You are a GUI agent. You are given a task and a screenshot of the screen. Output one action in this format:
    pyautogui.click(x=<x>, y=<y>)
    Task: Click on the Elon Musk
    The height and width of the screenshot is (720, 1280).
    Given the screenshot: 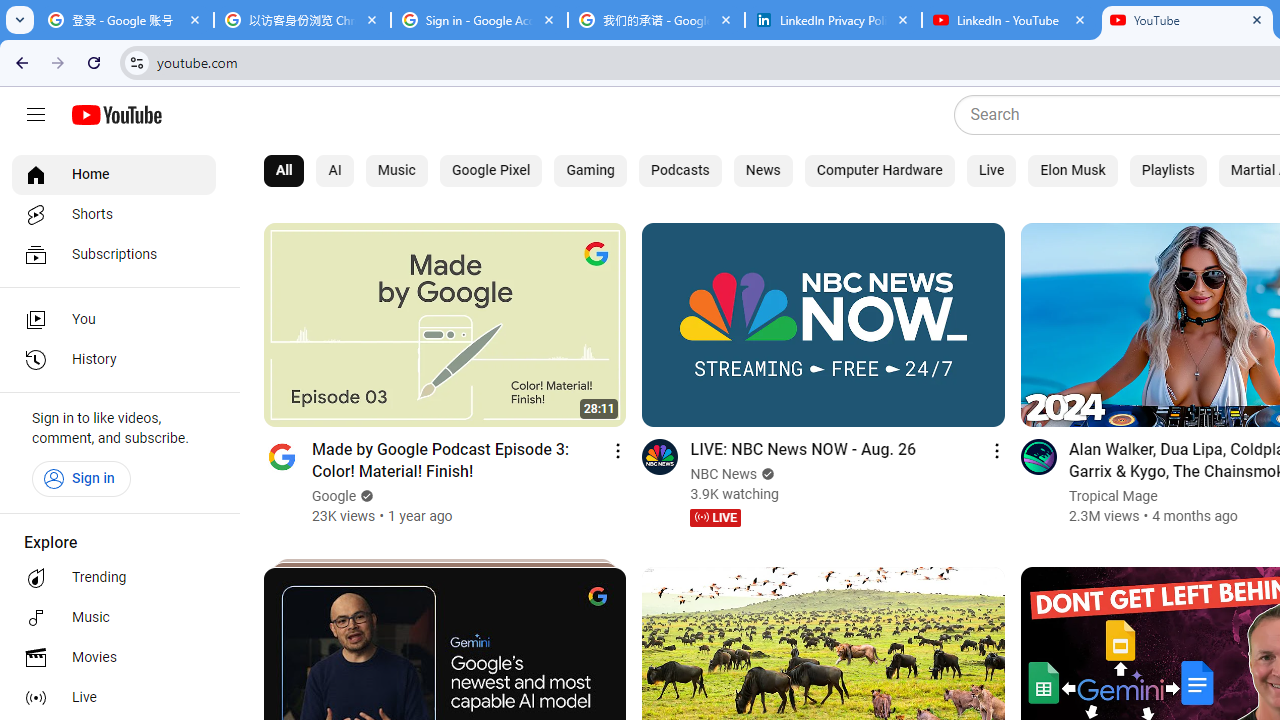 What is the action you would take?
    pyautogui.click(x=1072, y=170)
    